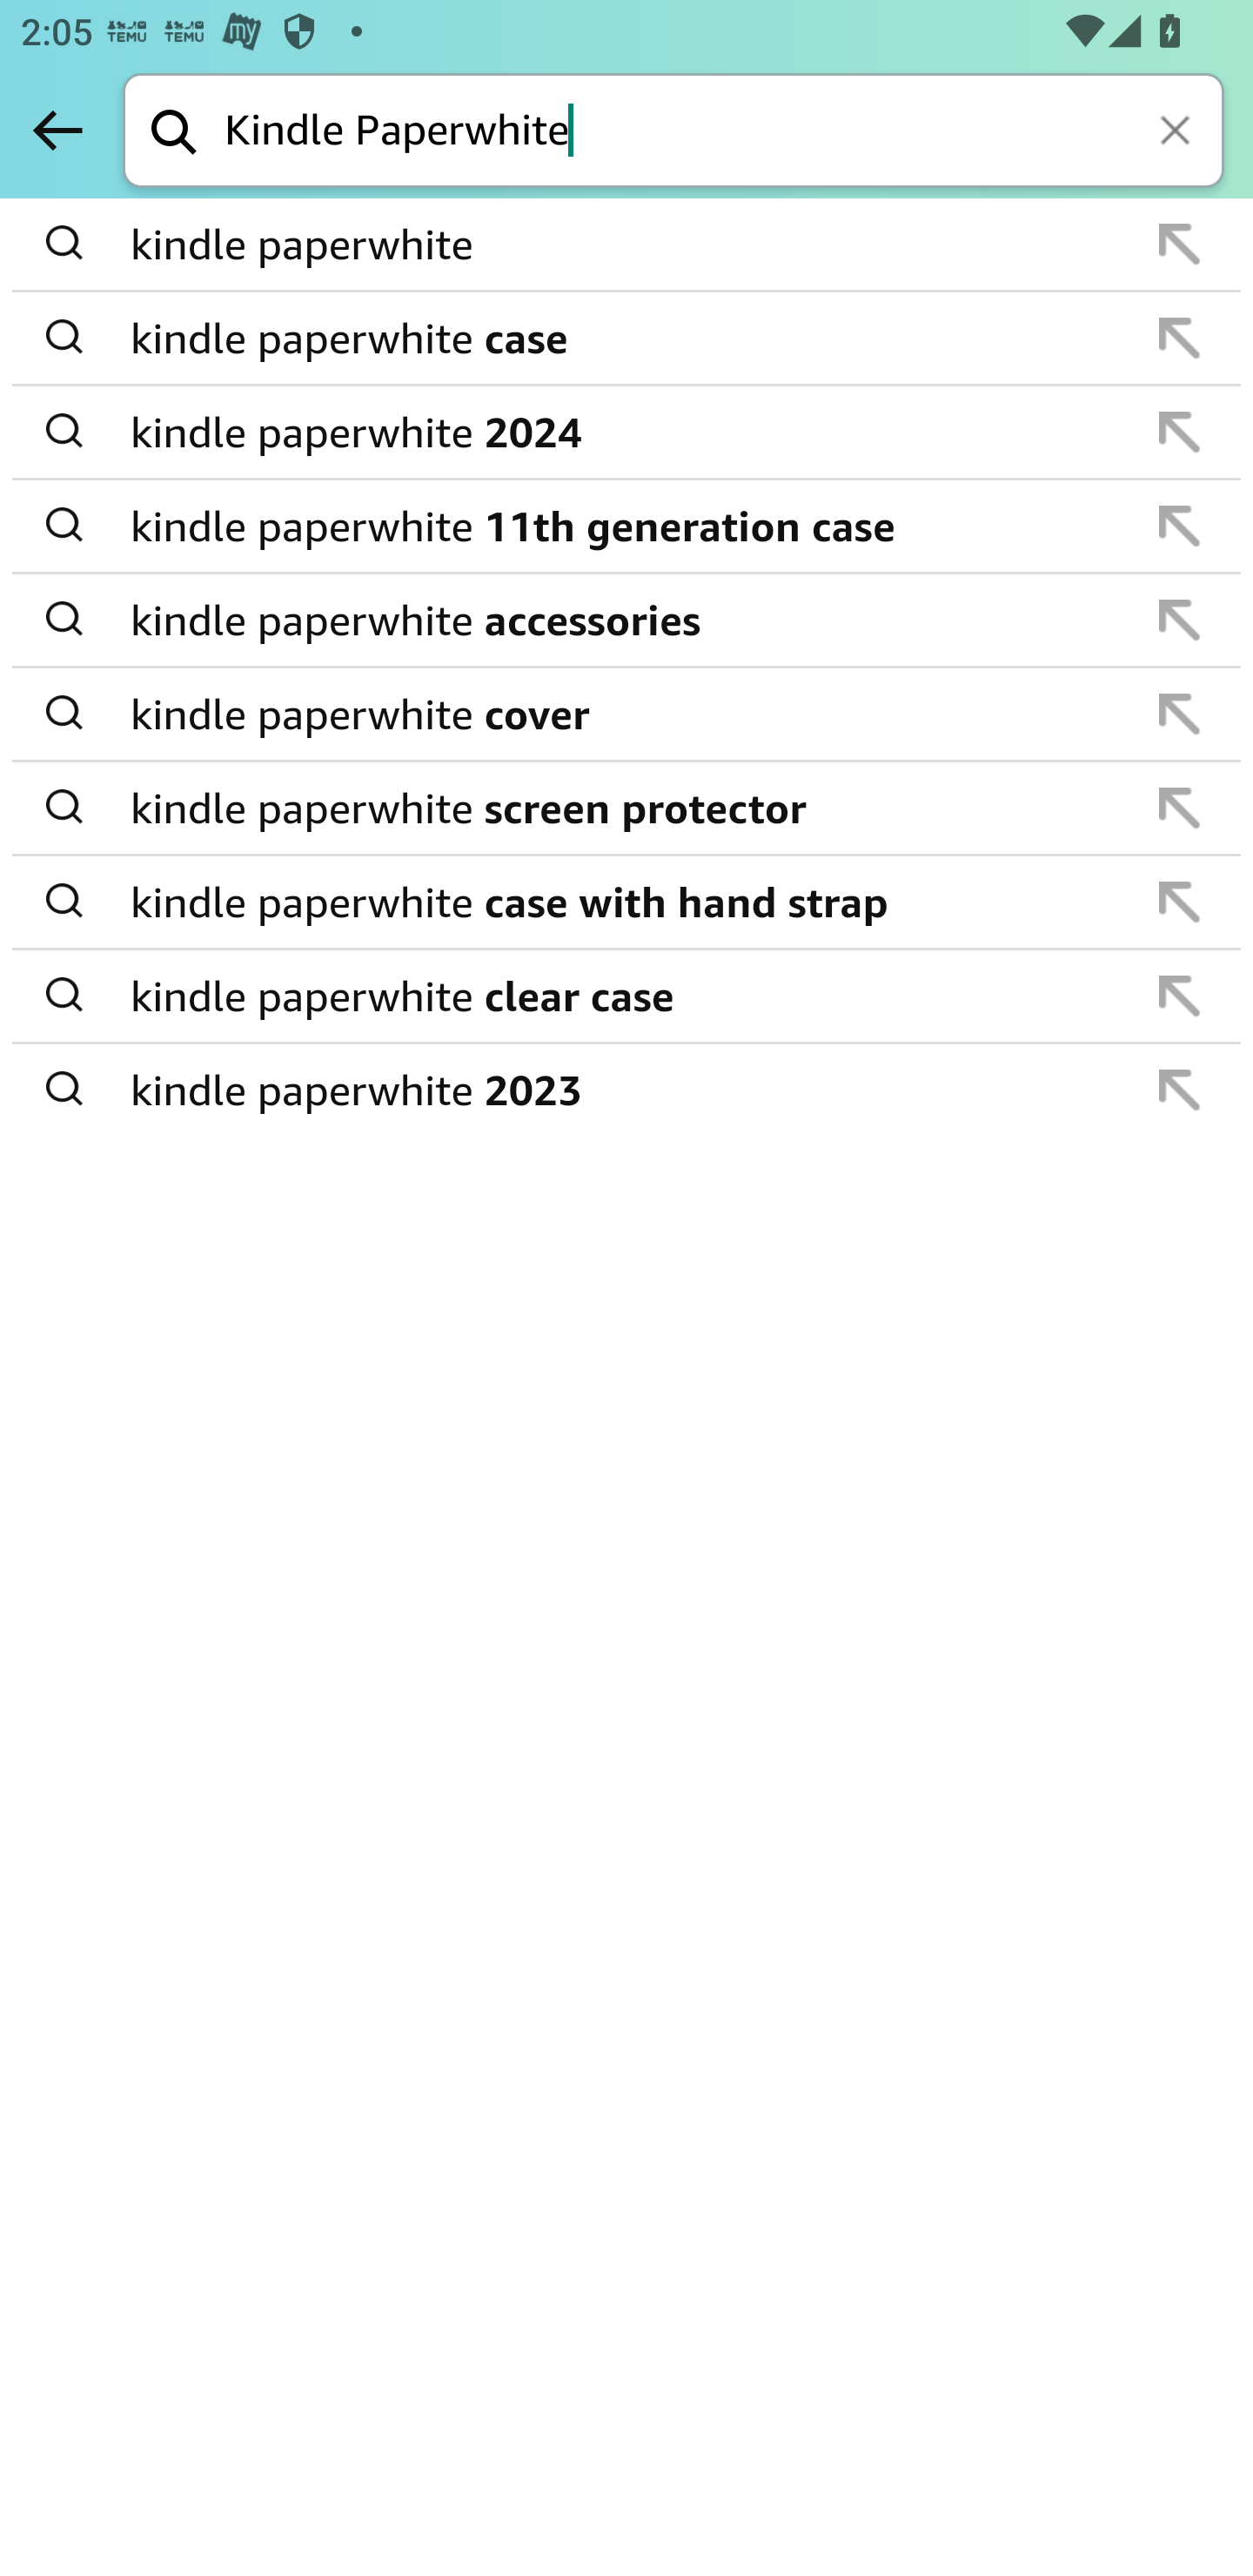  I want to click on Clear search keywords, so click(1178, 132).